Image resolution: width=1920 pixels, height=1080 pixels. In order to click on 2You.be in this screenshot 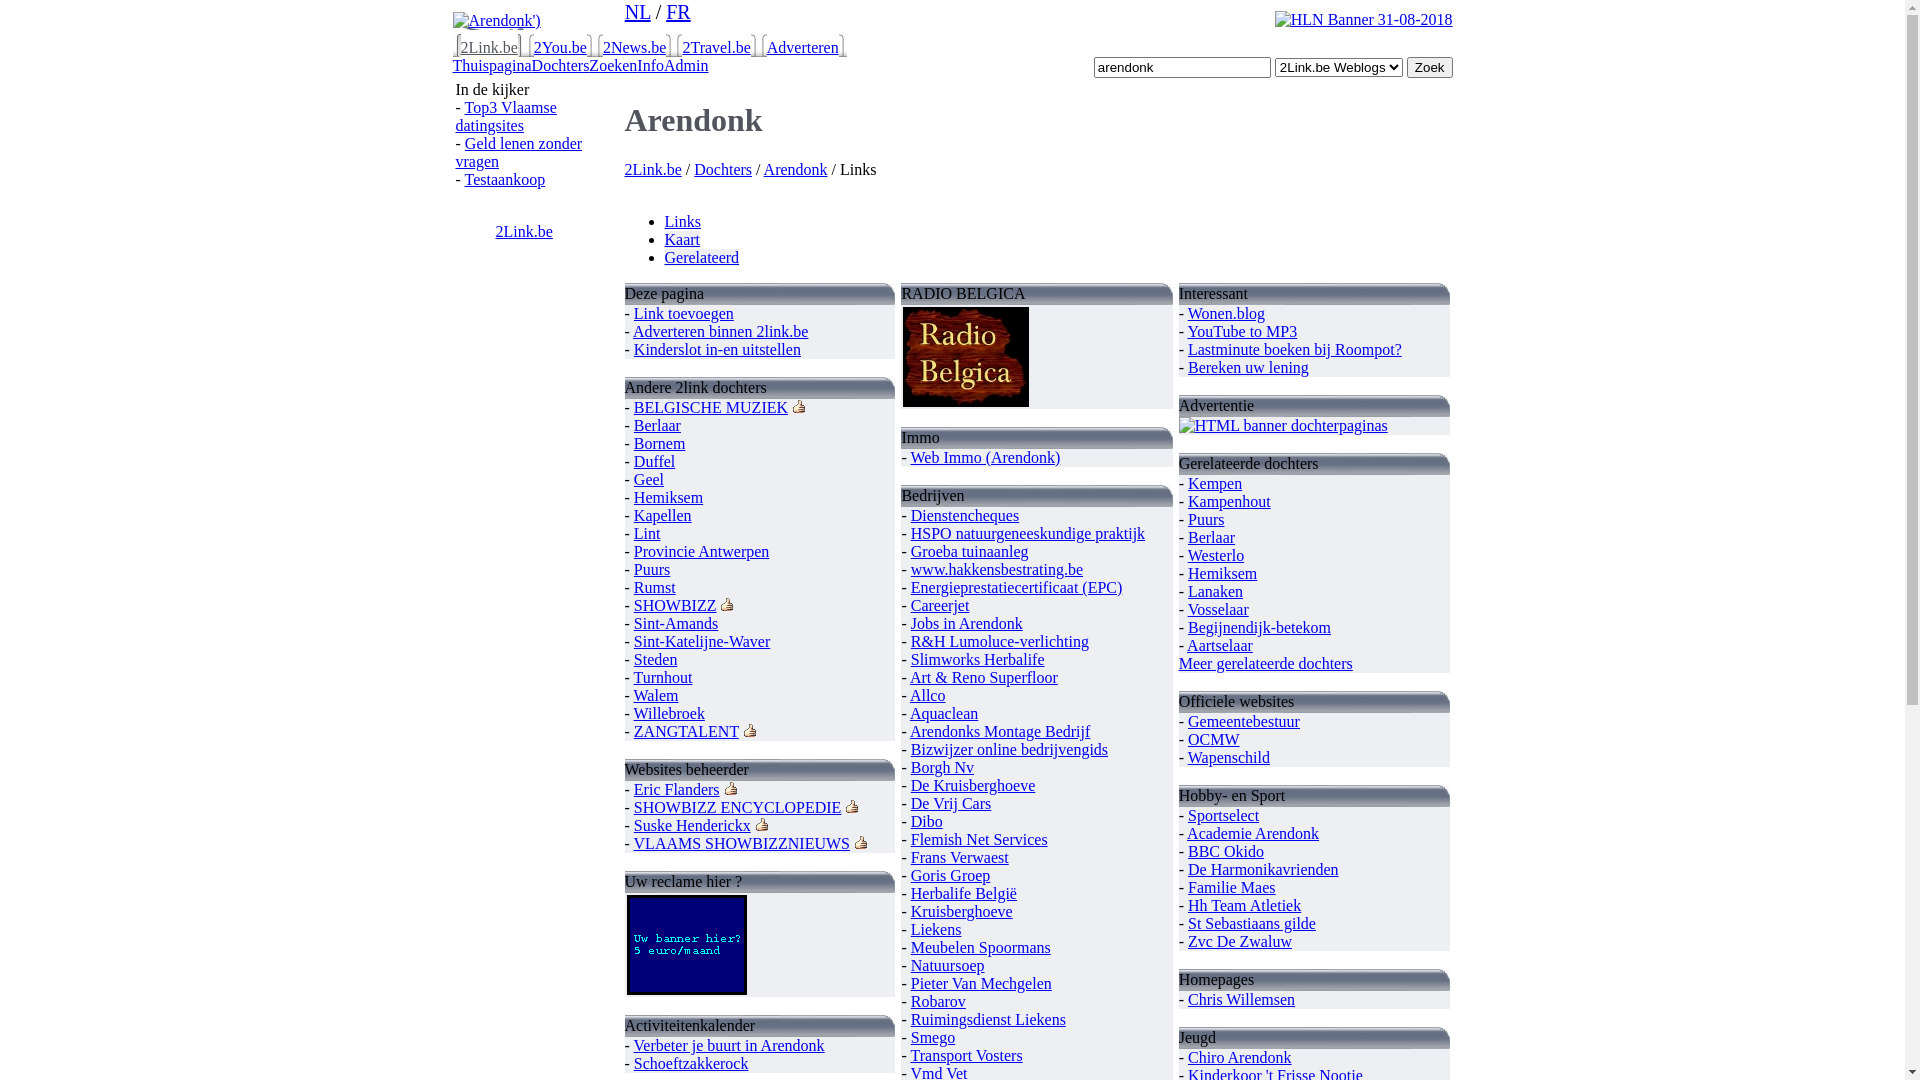, I will do `click(560, 47)`.